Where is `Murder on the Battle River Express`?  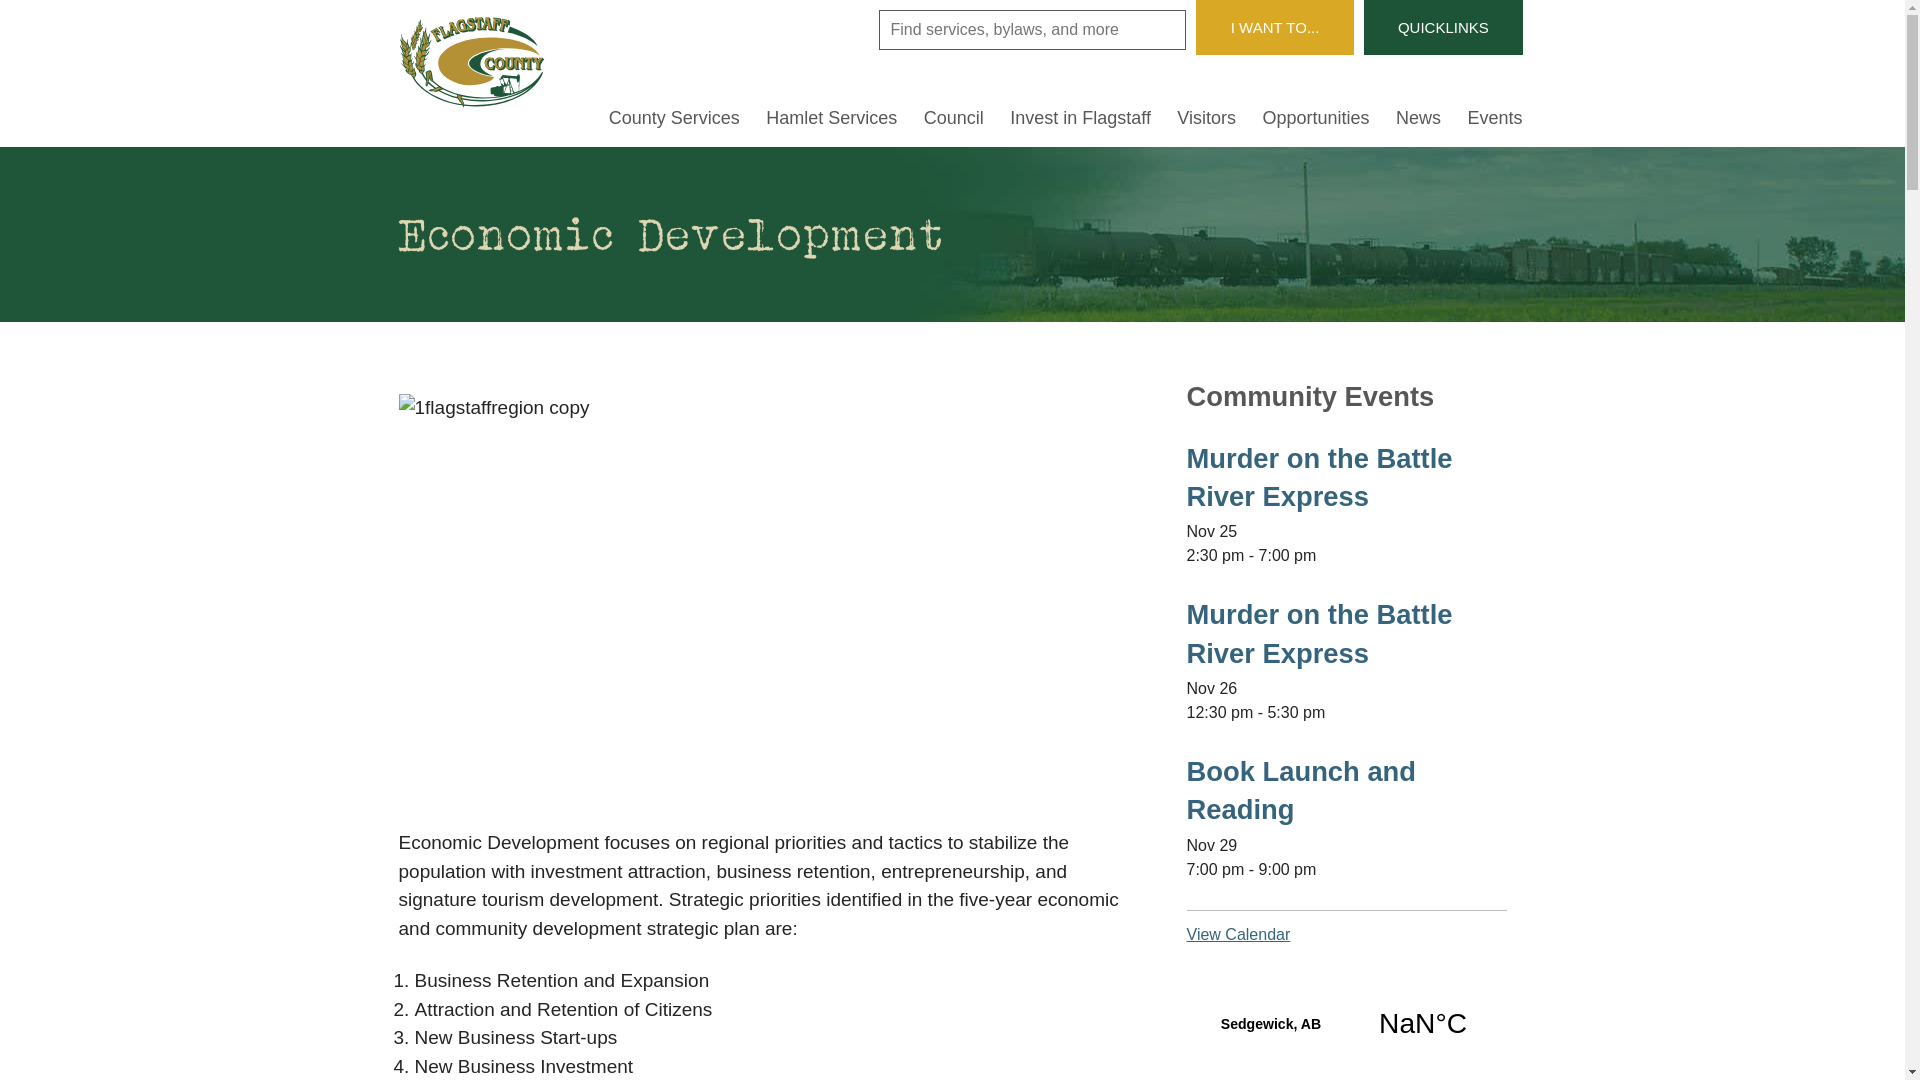
Murder on the Battle River Express is located at coordinates (1319, 478).